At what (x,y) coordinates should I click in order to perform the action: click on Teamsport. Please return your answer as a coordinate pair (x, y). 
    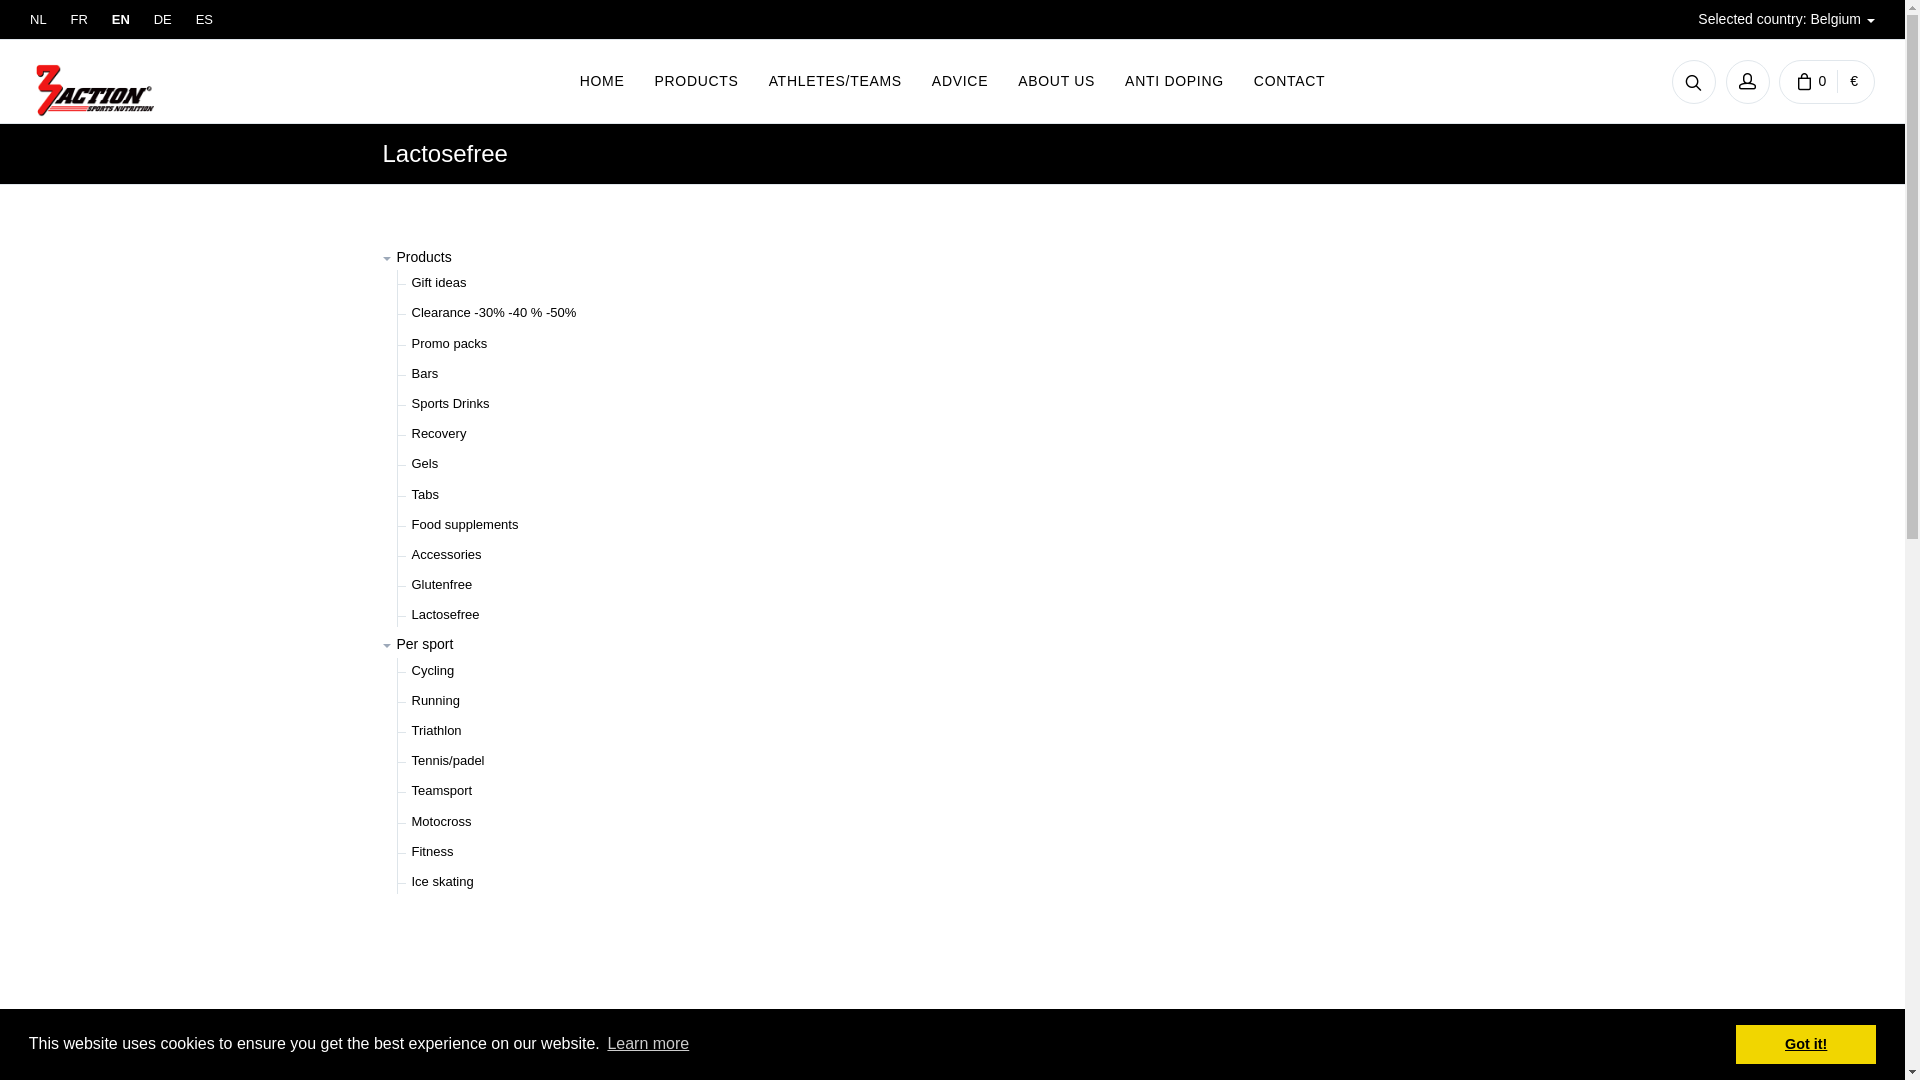
    Looking at the image, I should click on (442, 790).